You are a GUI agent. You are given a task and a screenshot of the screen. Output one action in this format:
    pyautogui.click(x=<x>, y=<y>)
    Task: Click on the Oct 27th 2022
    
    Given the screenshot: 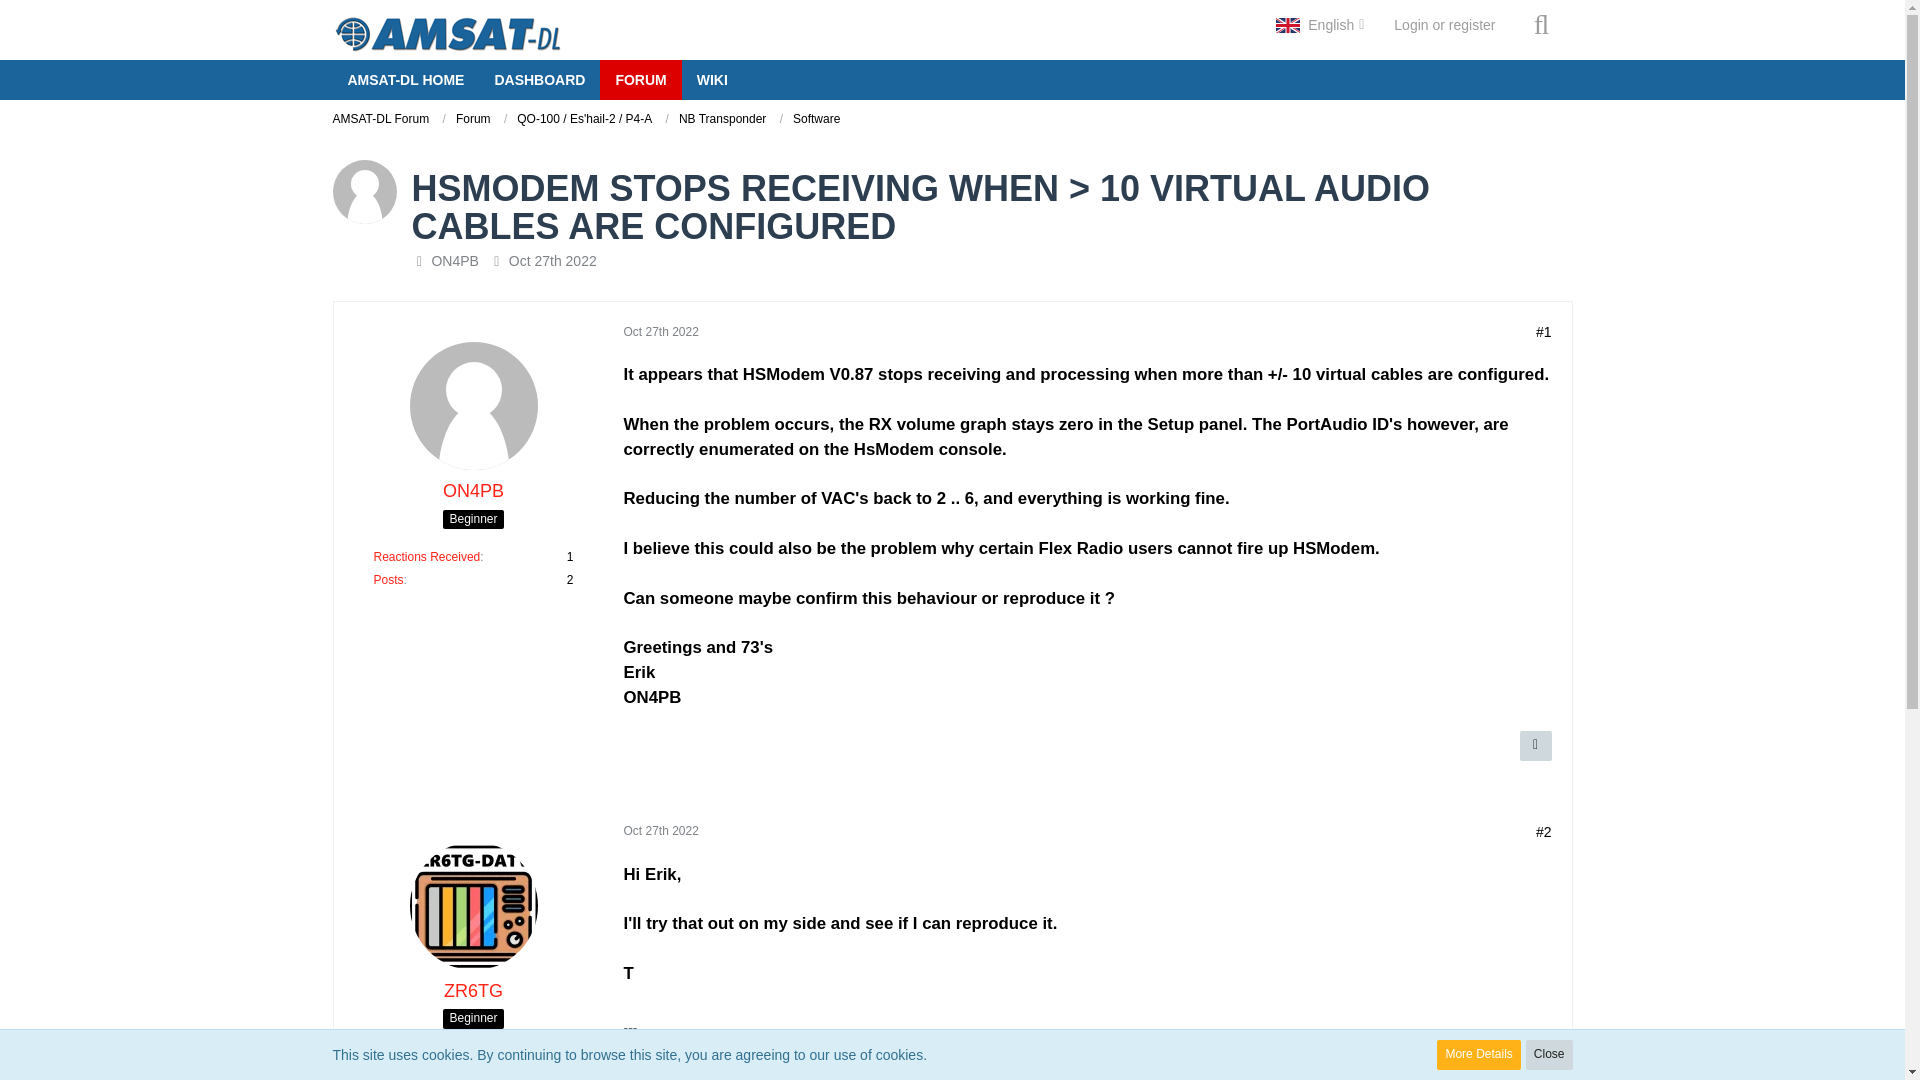 What is the action you would take?
    pyautogui.click(x=661, y=332)
    